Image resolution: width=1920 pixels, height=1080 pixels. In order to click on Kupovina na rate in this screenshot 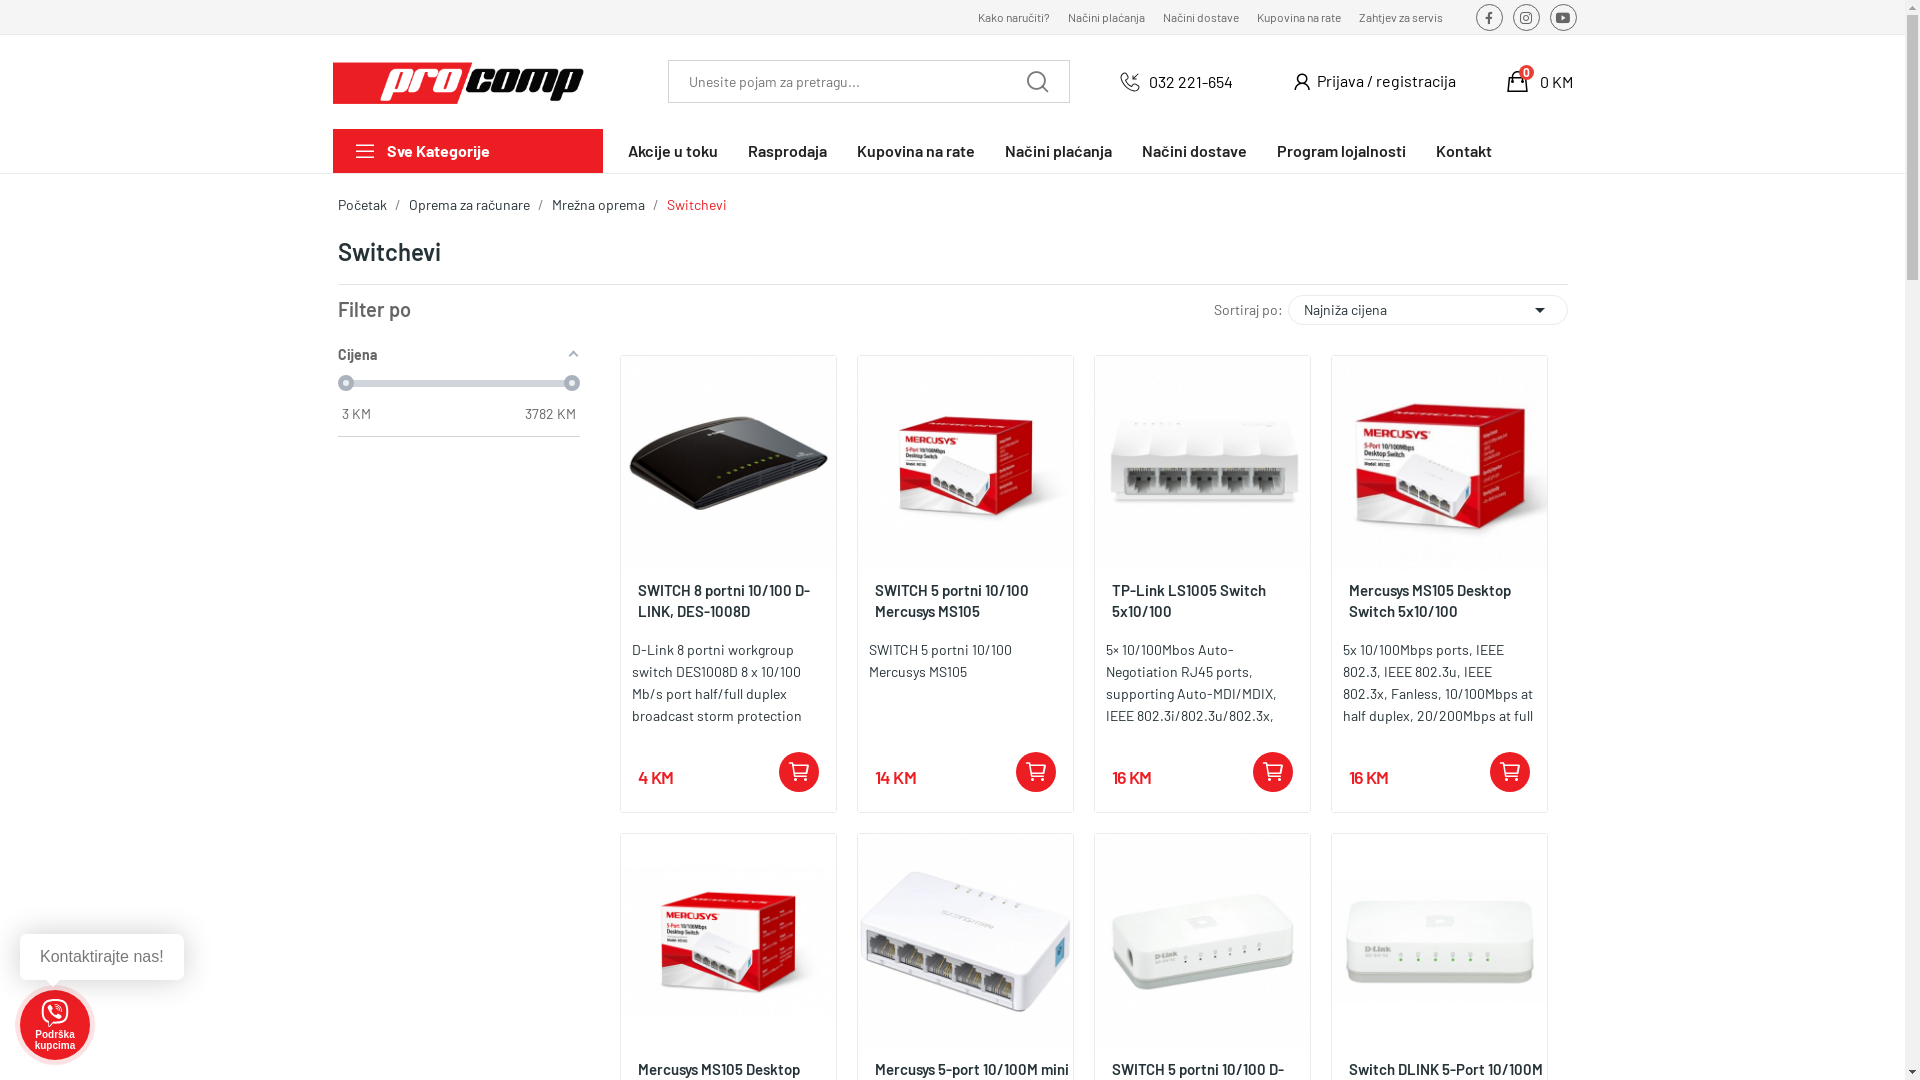, I will do `click(1299, 17)`.